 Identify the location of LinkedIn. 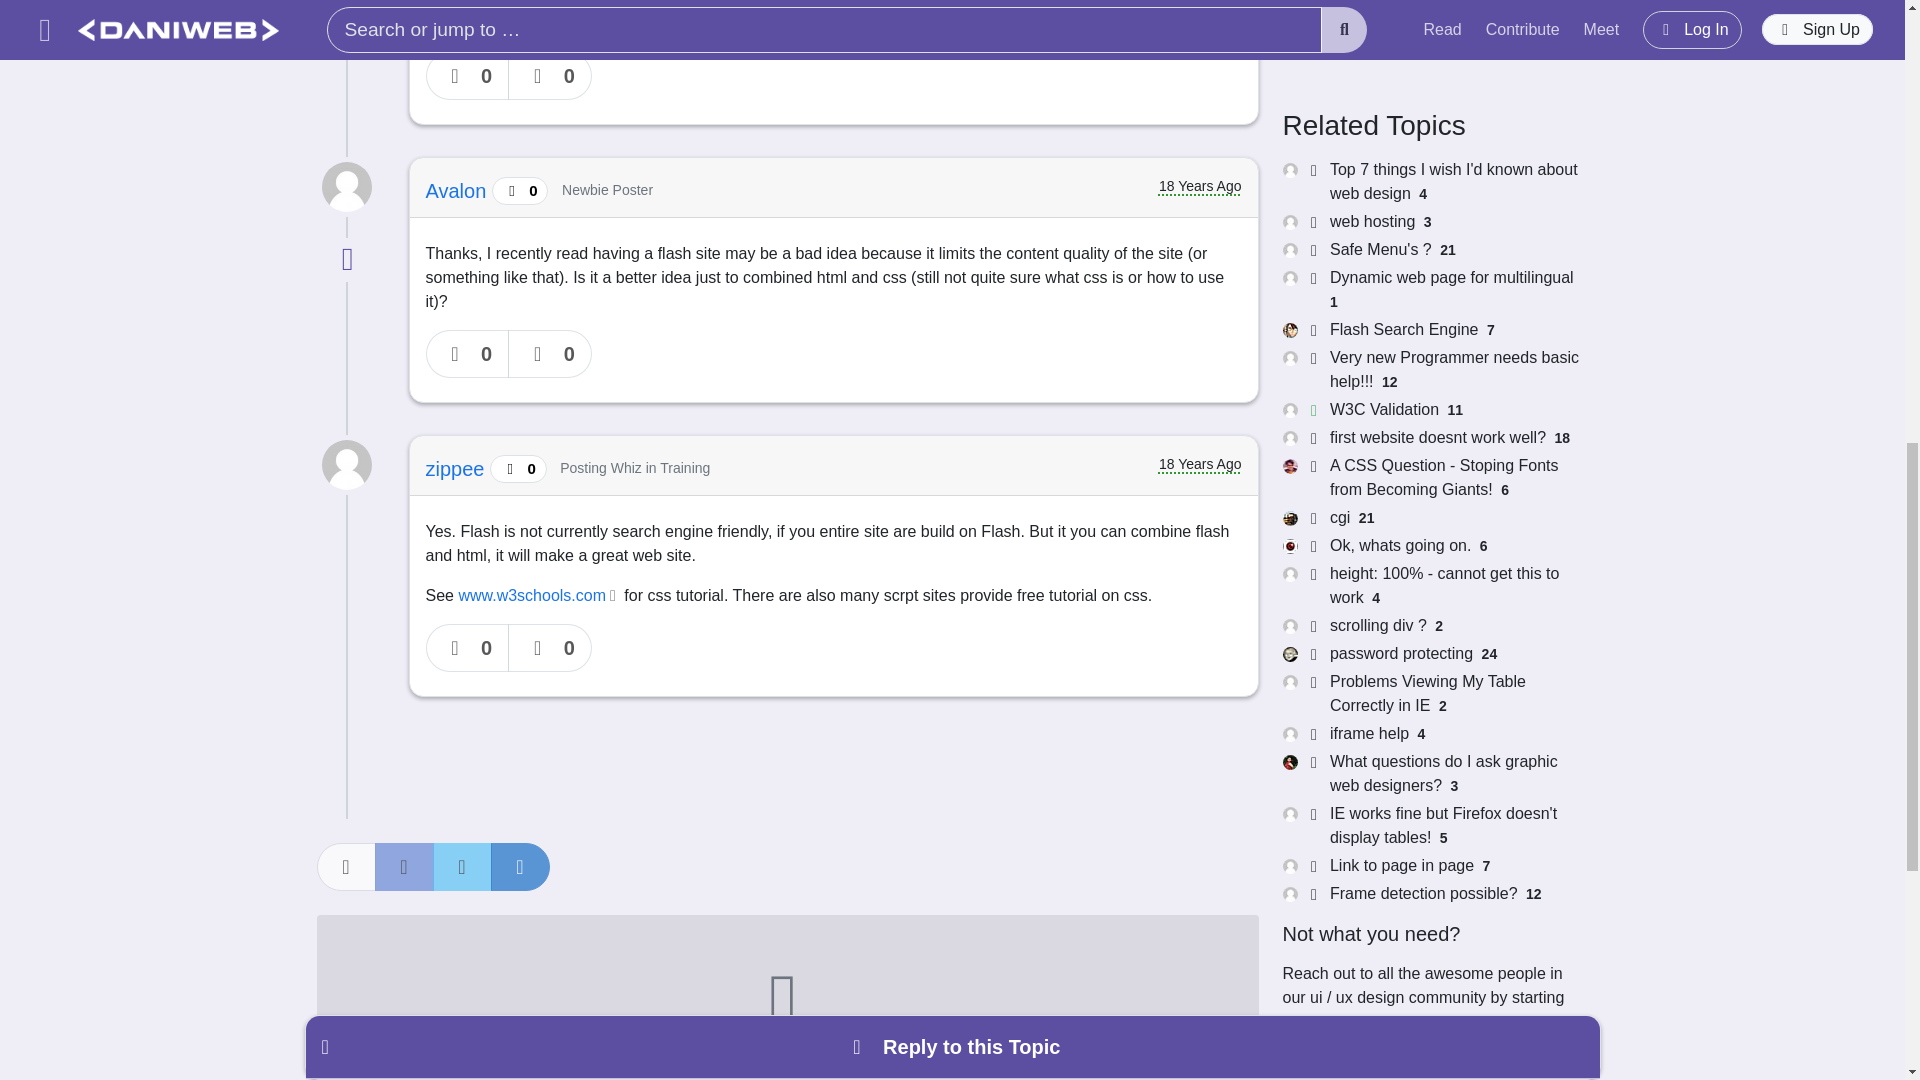
(519, 867).